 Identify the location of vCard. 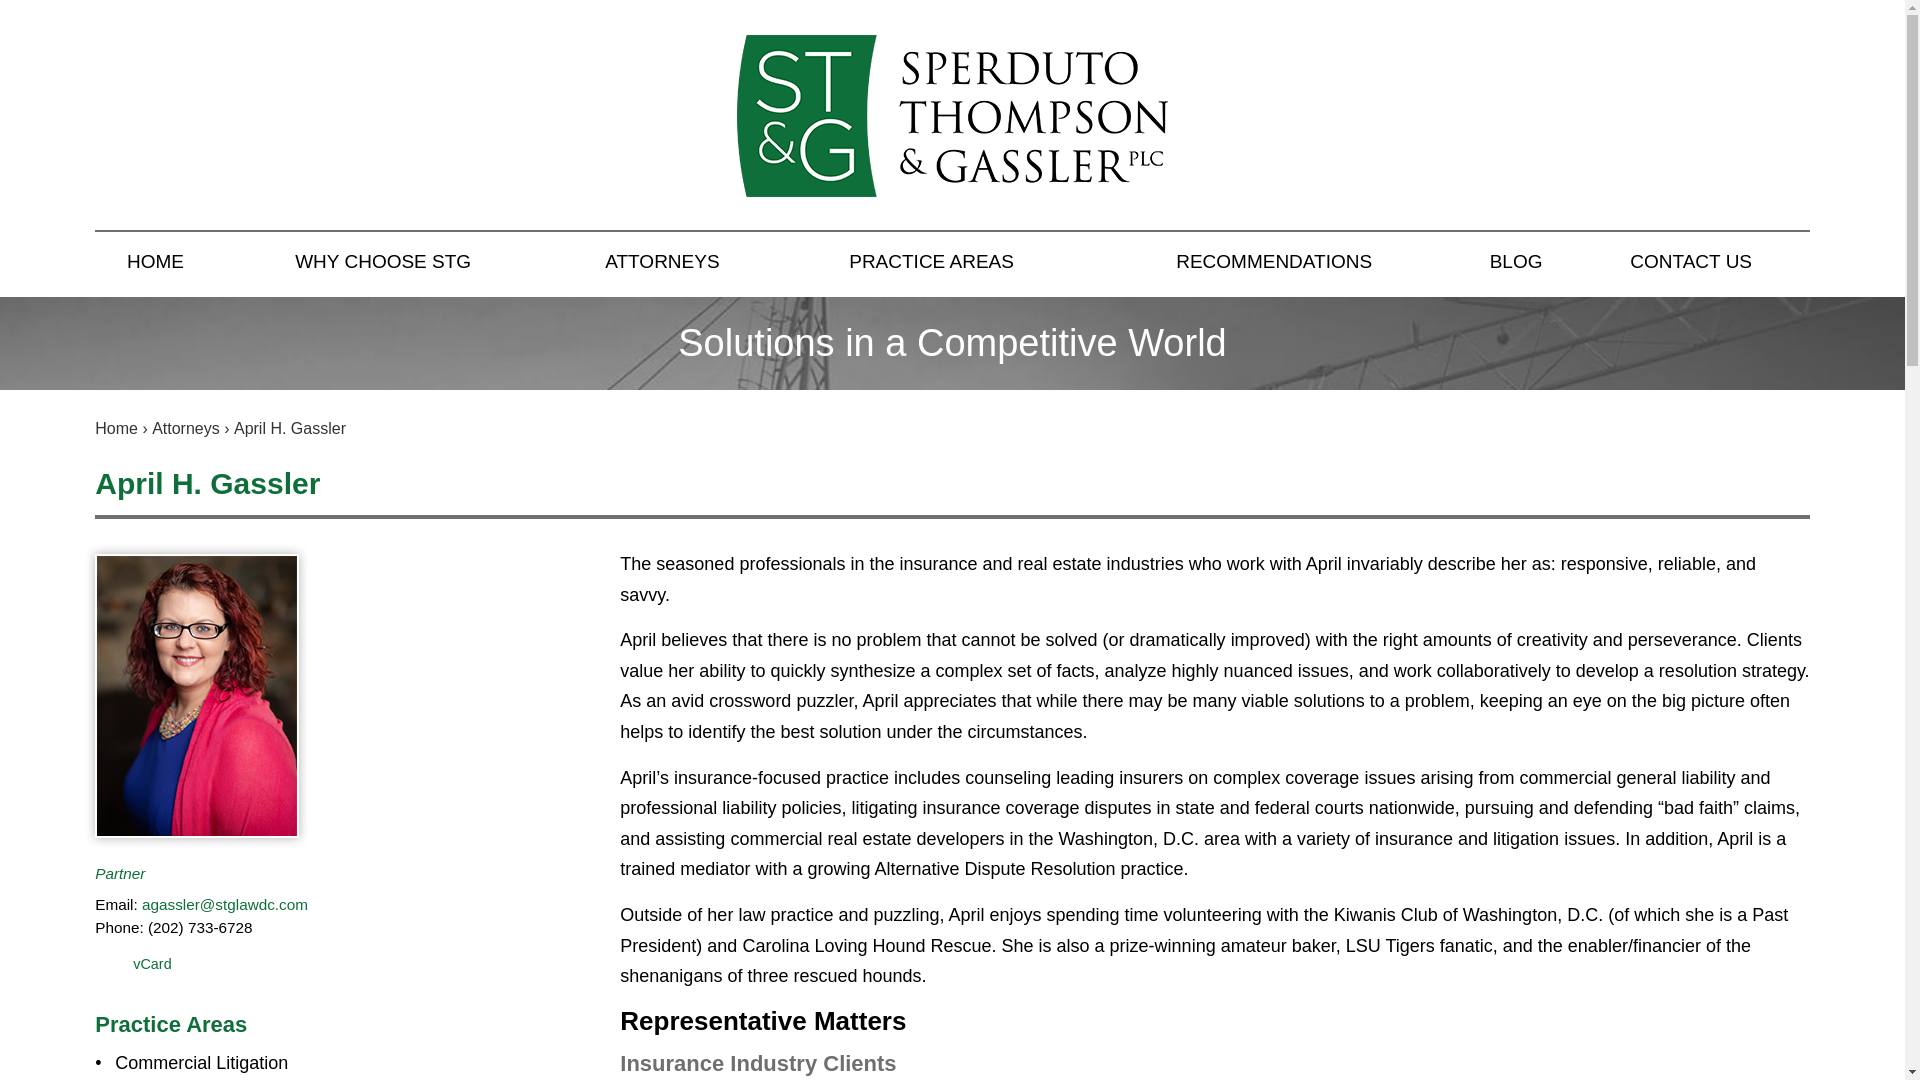
(132, 966).